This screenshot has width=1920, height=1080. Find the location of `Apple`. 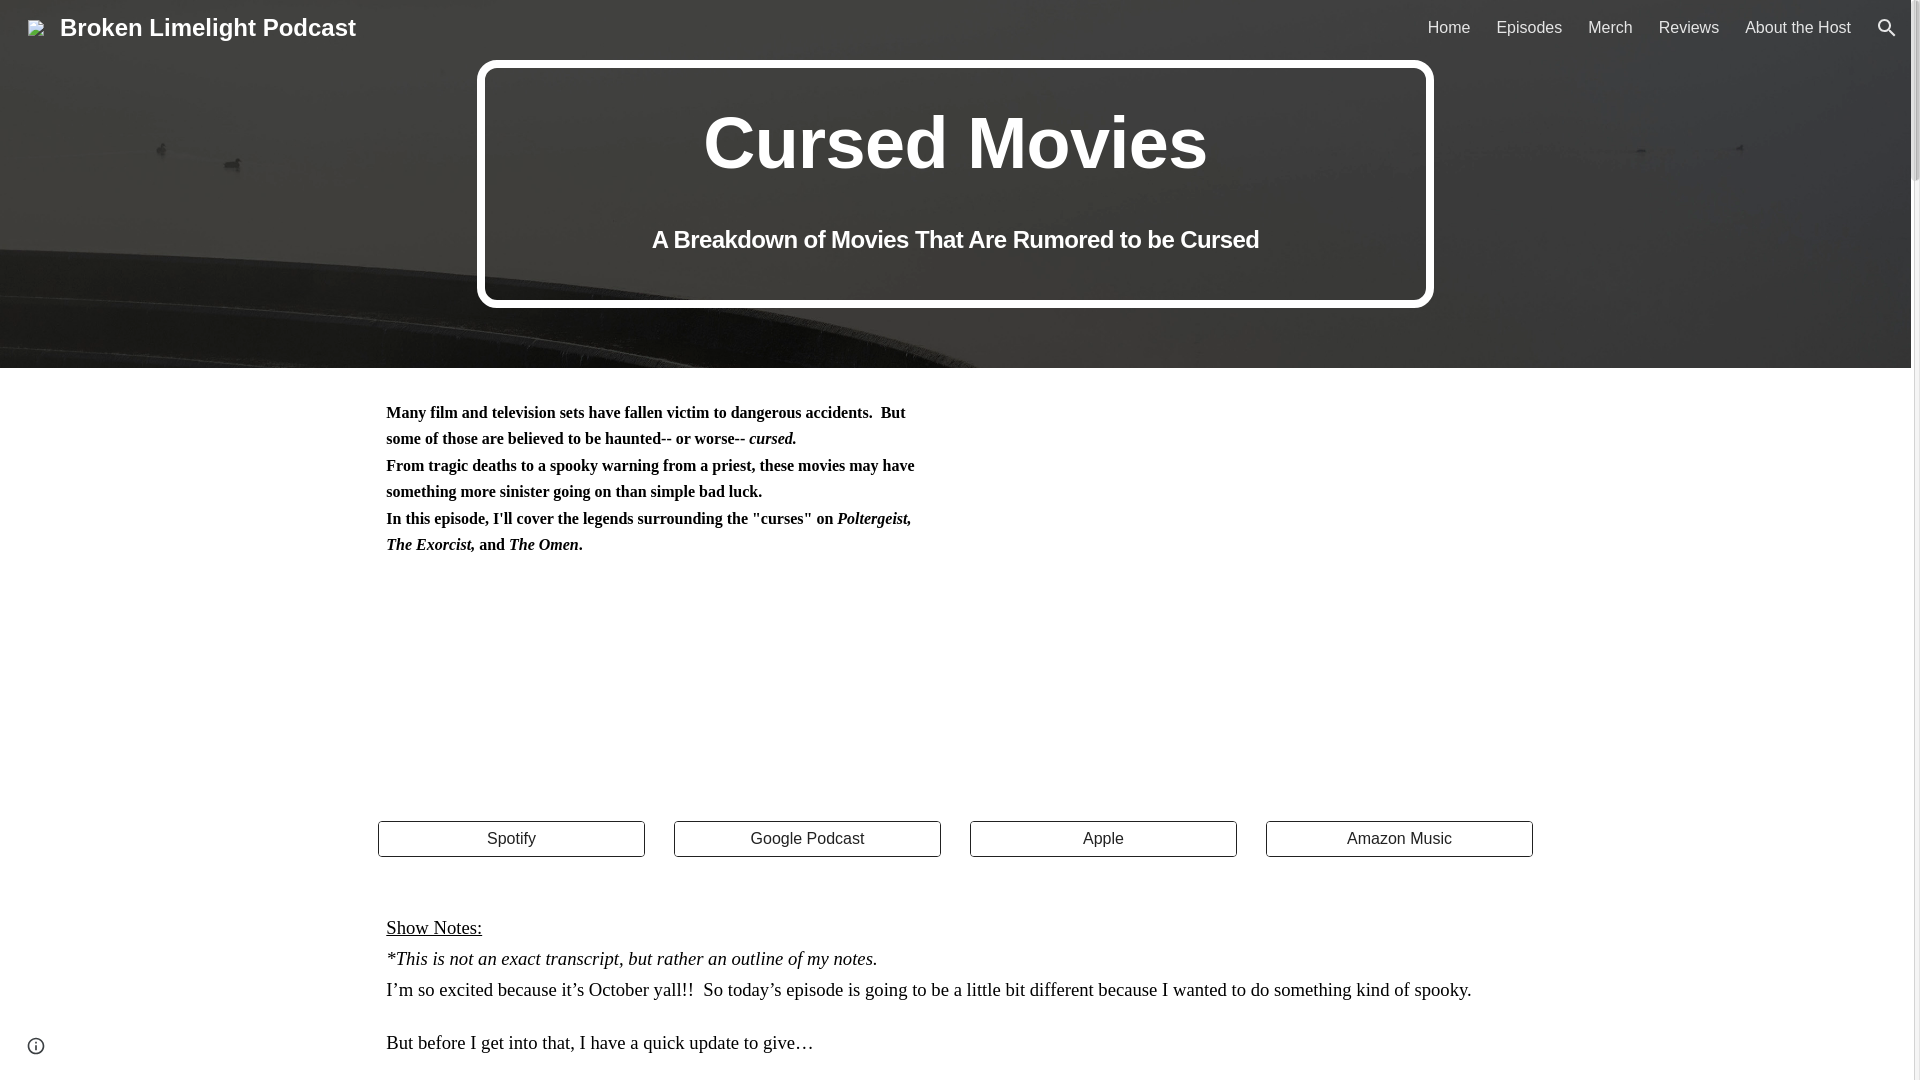

Apple is located at coordinates (1102, 839).